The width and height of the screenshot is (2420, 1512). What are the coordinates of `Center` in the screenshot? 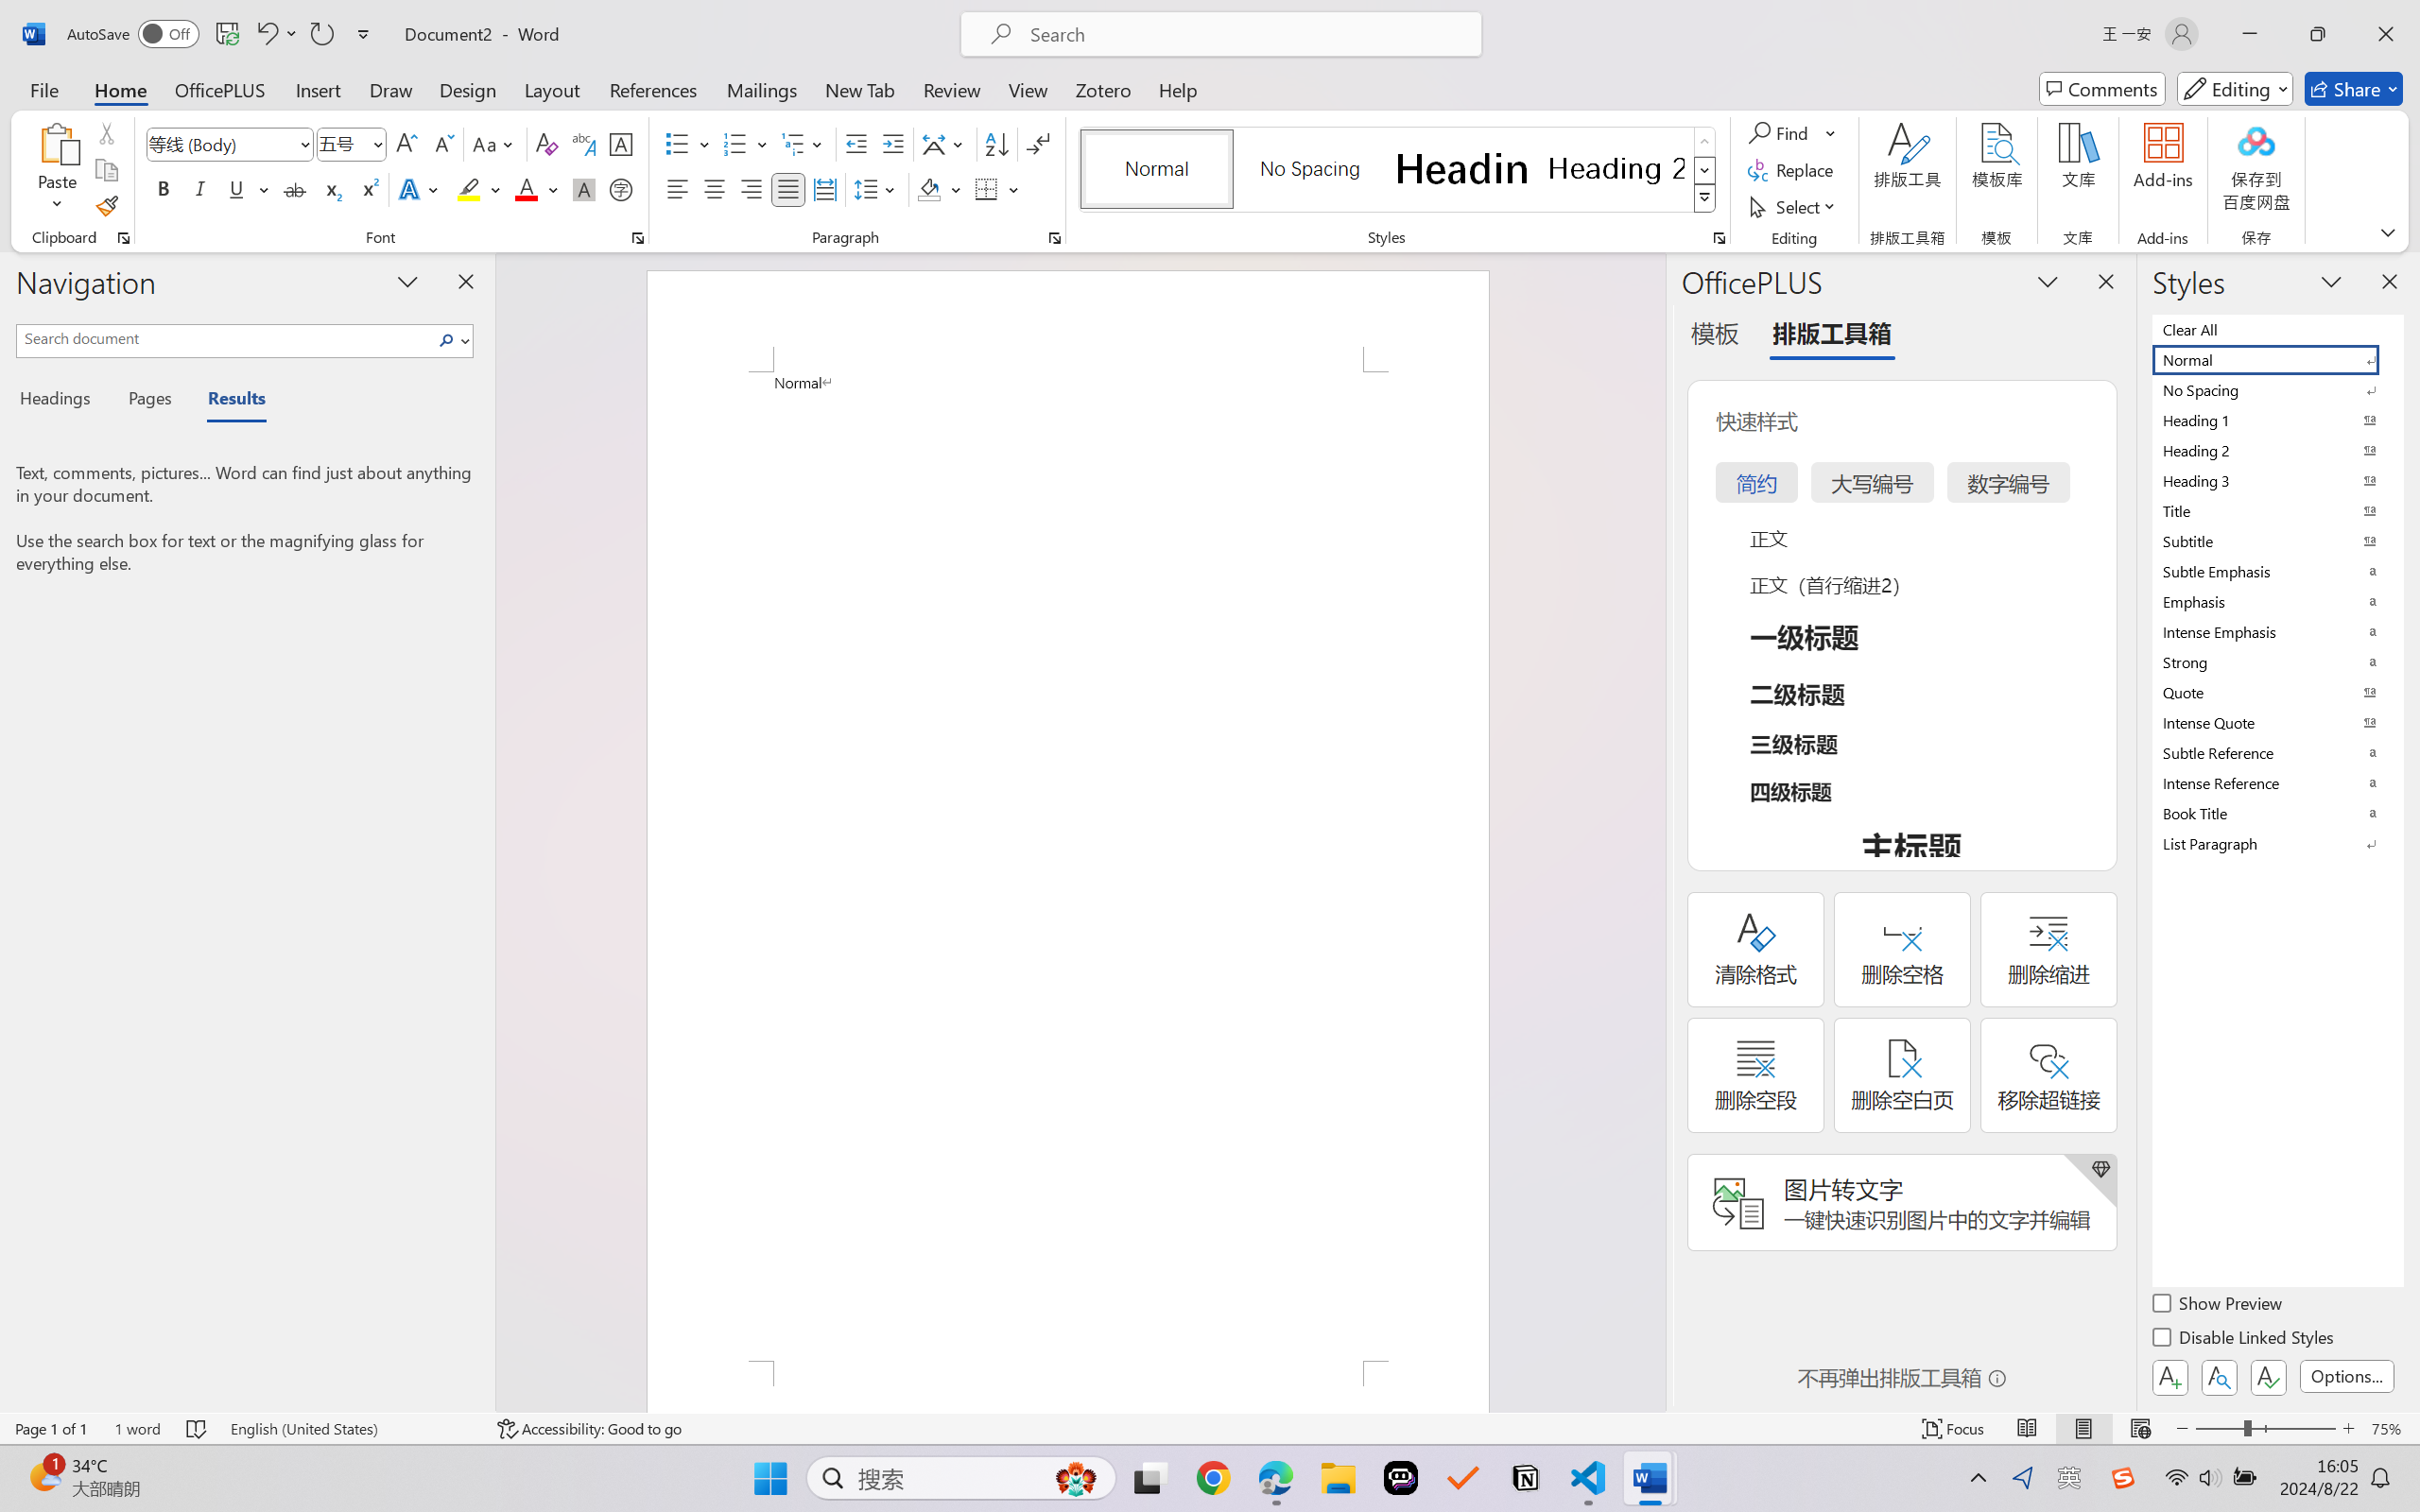 It's located at (714, 189).